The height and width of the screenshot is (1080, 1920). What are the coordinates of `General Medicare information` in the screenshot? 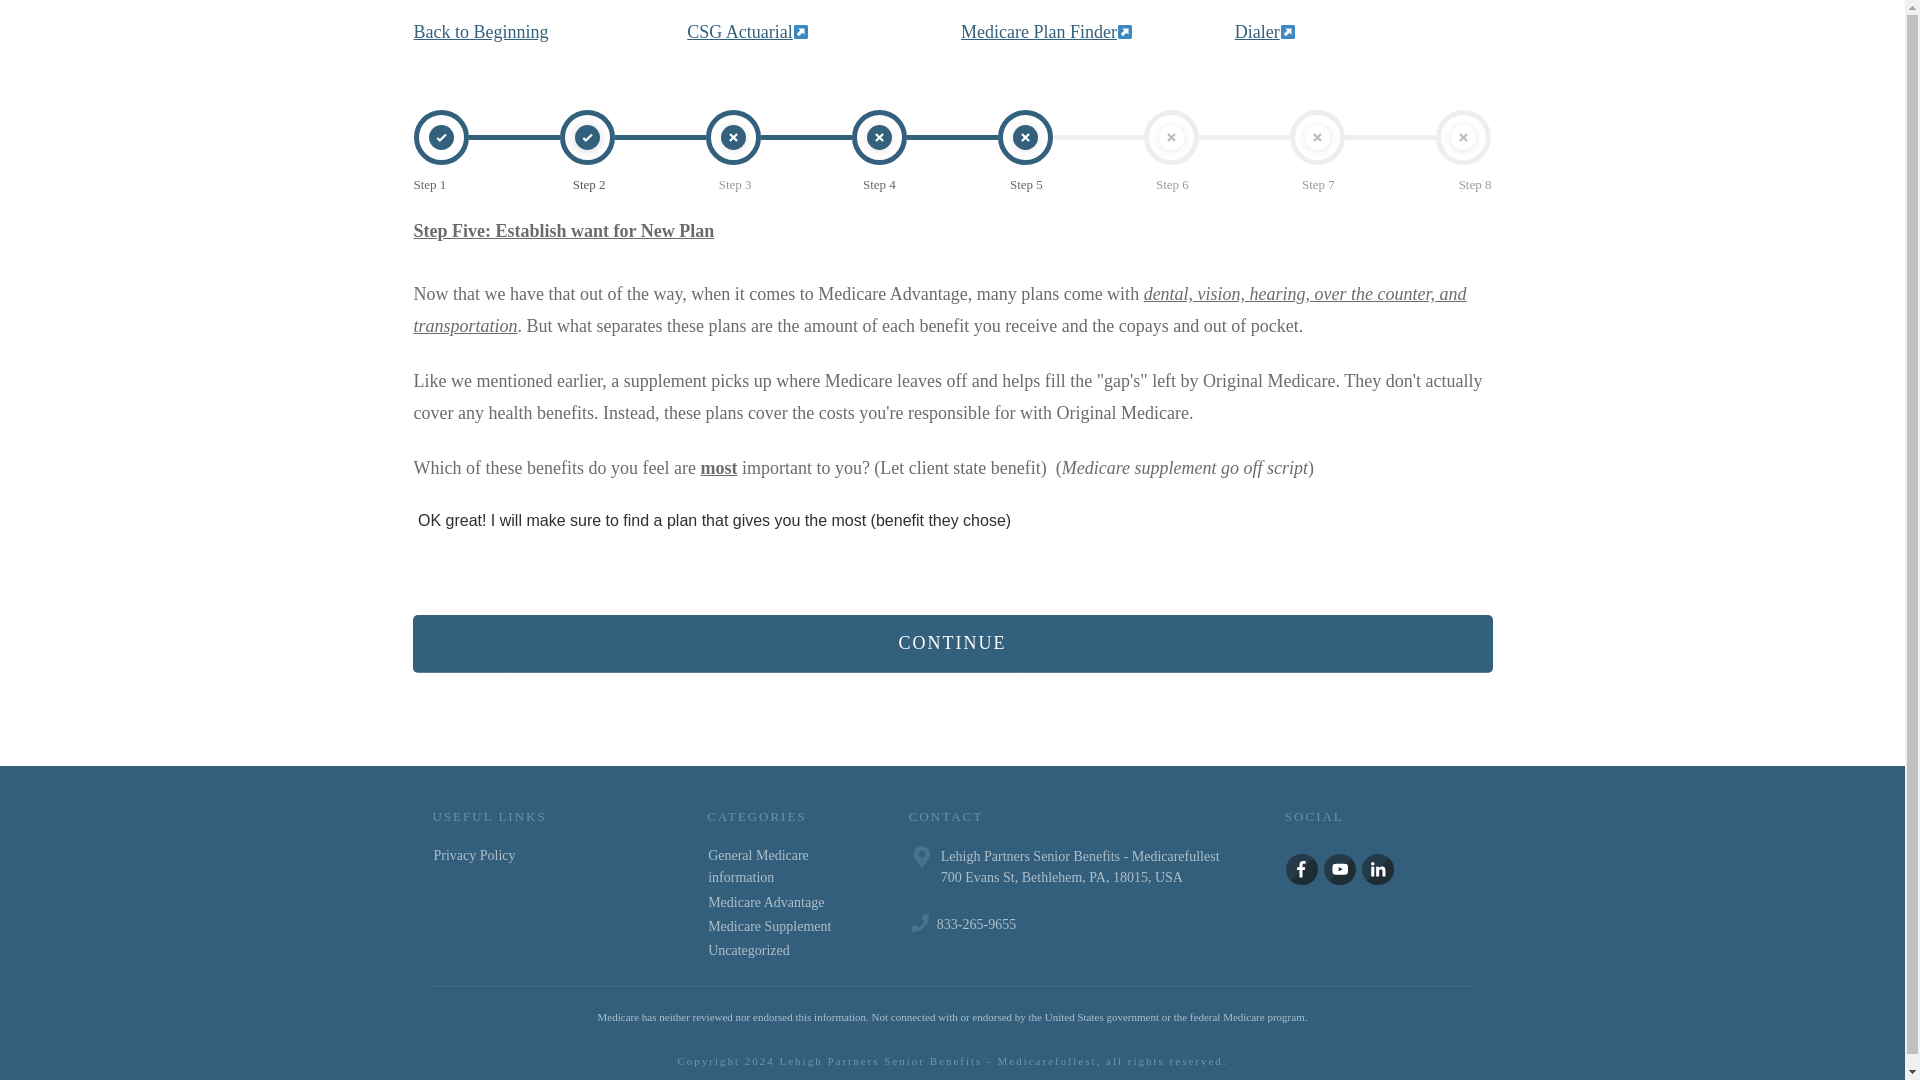 It's located at (783, 866).